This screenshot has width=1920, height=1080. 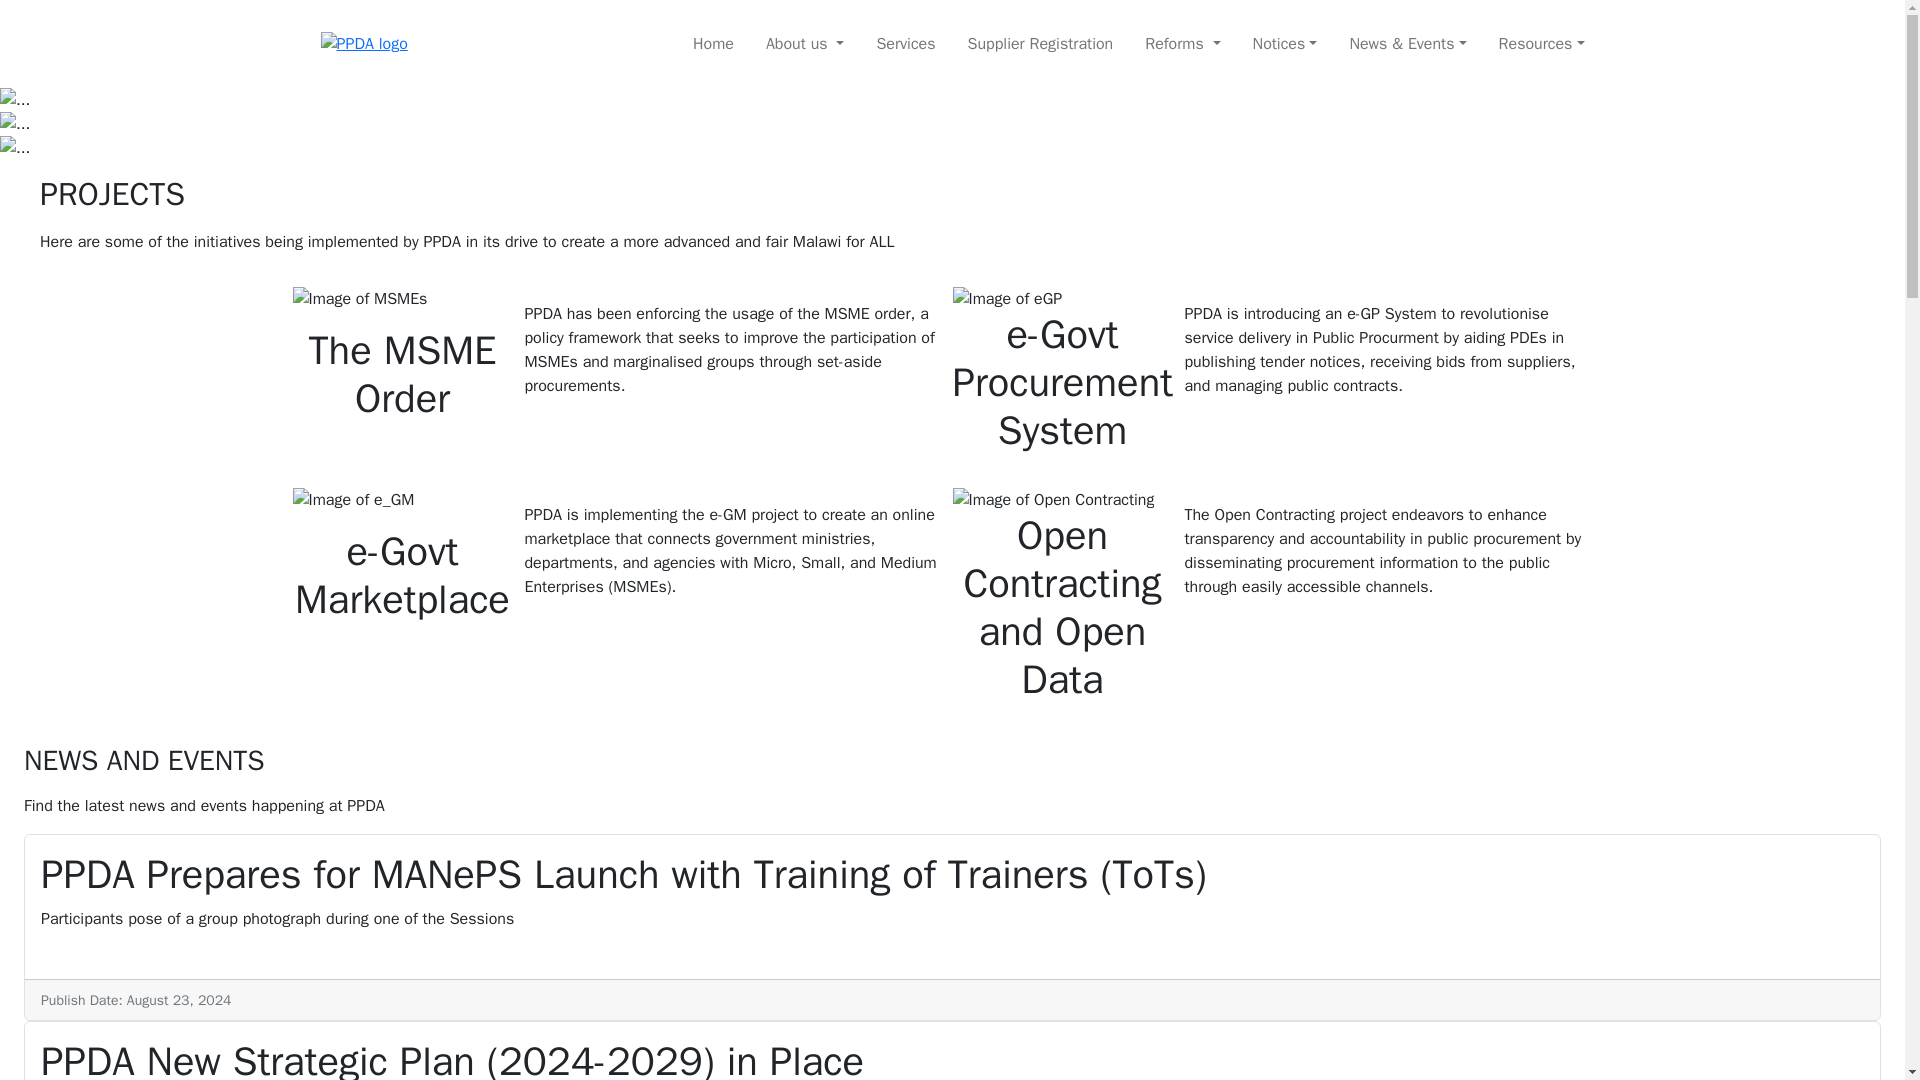 I want to click on Notices, so click(x=1285, y=44).